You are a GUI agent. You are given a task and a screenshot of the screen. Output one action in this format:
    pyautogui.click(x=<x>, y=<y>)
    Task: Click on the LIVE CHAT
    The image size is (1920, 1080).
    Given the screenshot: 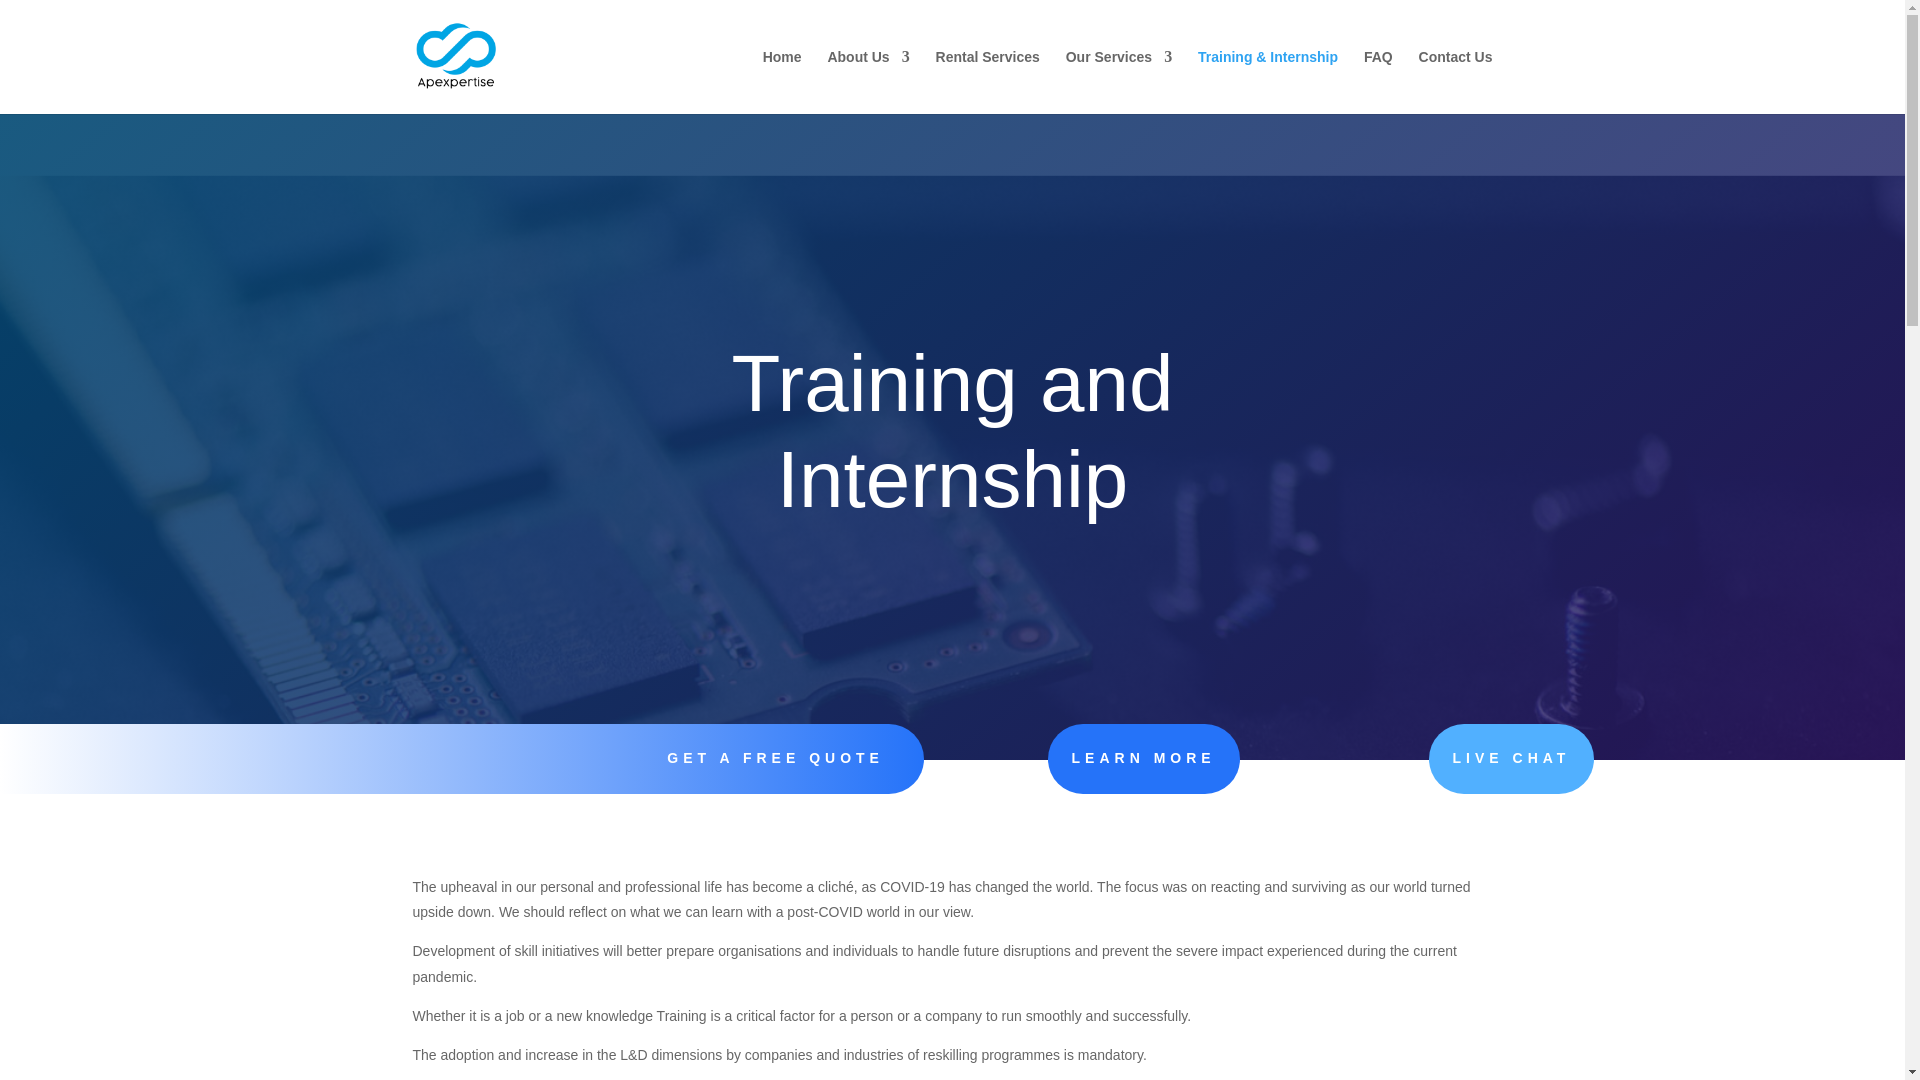 What is the action you would take?
    pyautogui.click(x=1512, y=758)
    